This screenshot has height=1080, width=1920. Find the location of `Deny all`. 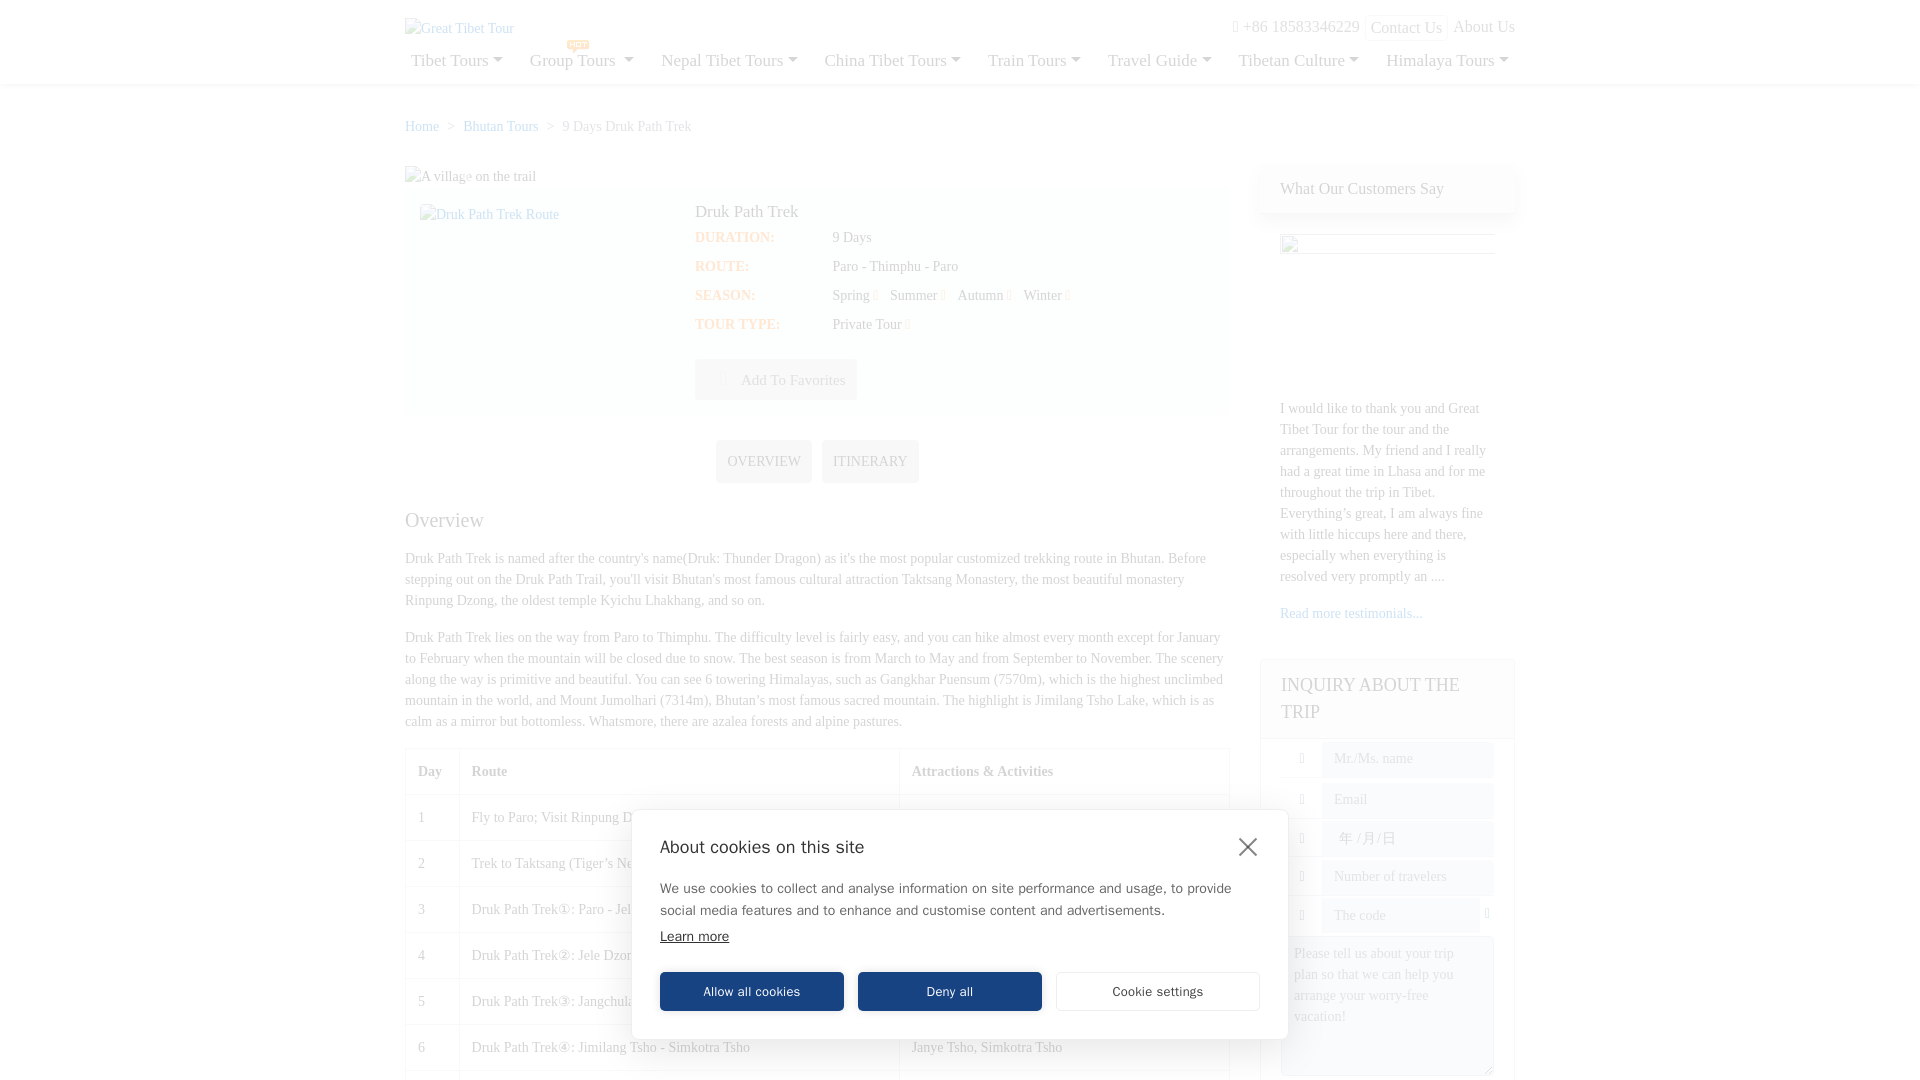

Deny all is located at coordinates (950, 991).